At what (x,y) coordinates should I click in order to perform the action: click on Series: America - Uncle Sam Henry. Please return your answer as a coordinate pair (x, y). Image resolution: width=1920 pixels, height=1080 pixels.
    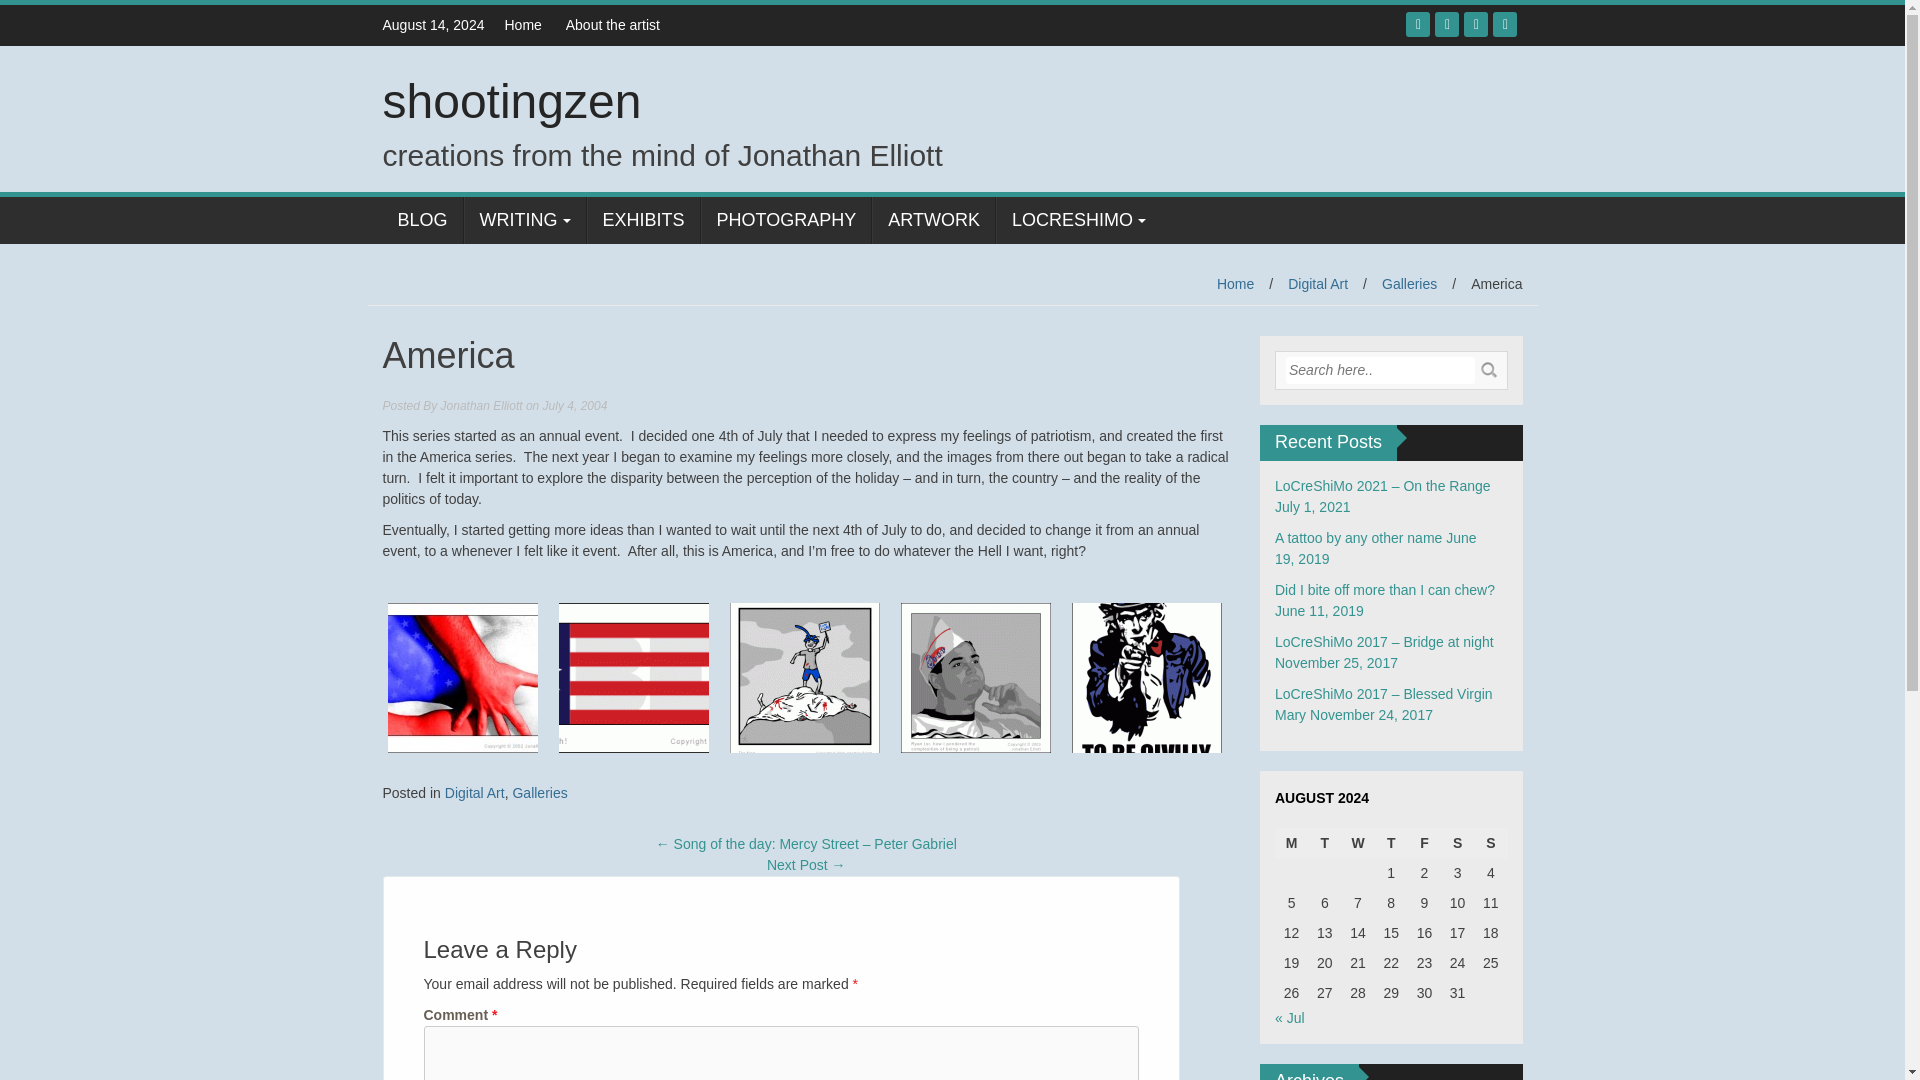
    Looking at the image, I should click on (1146, 677).